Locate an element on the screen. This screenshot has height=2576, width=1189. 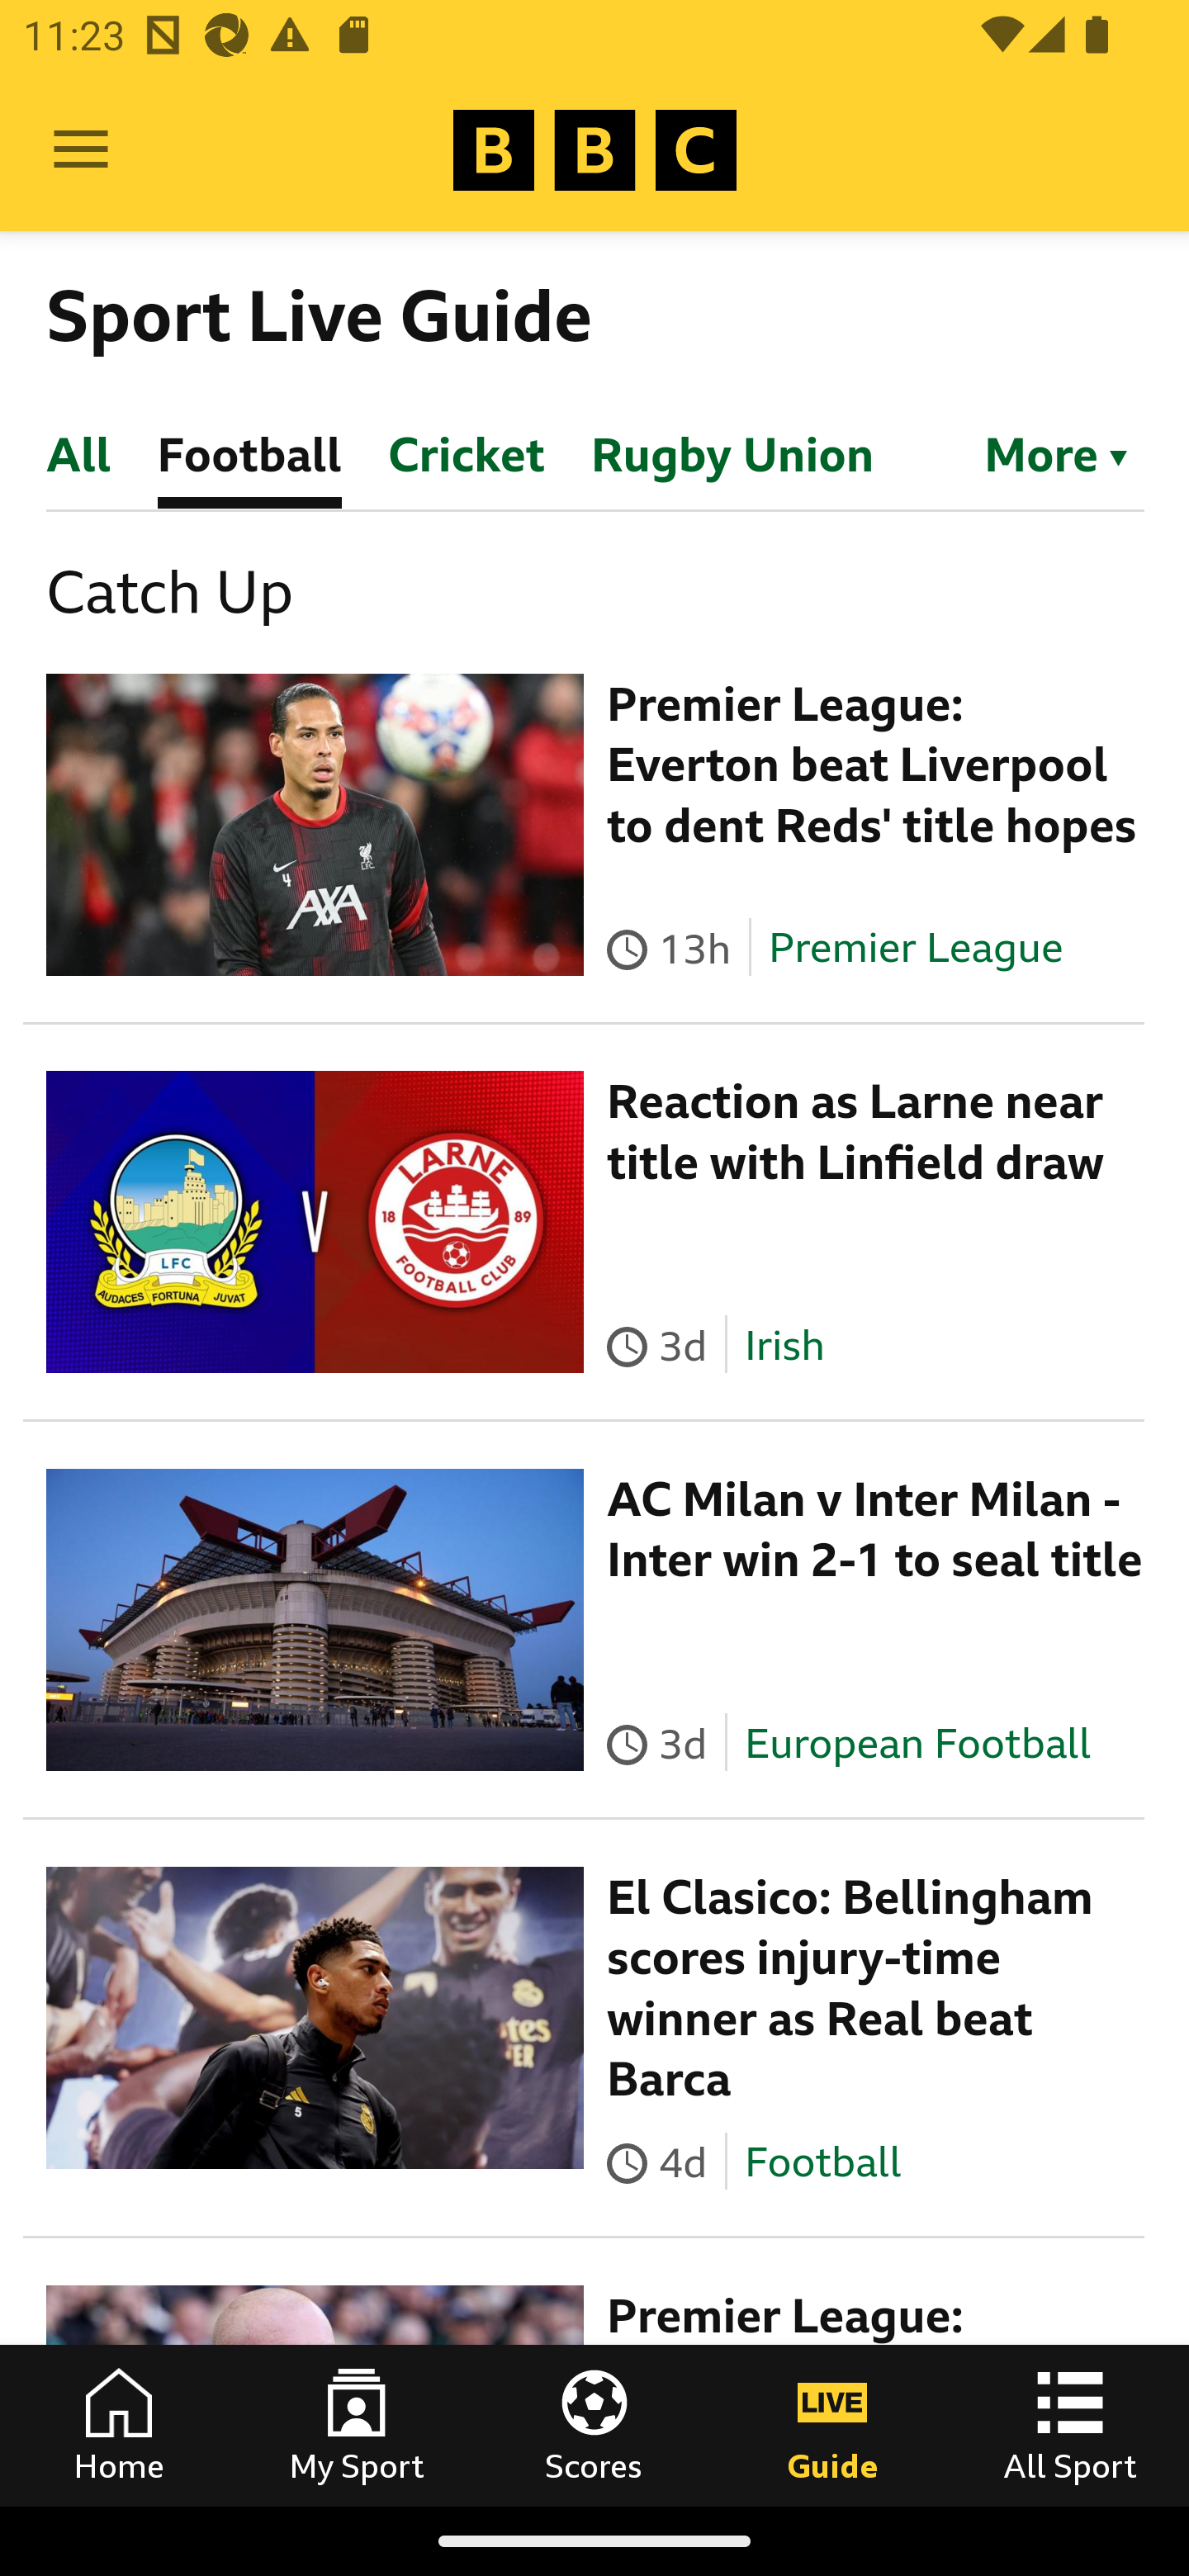
Premier League is located at coordinates (916, 948).